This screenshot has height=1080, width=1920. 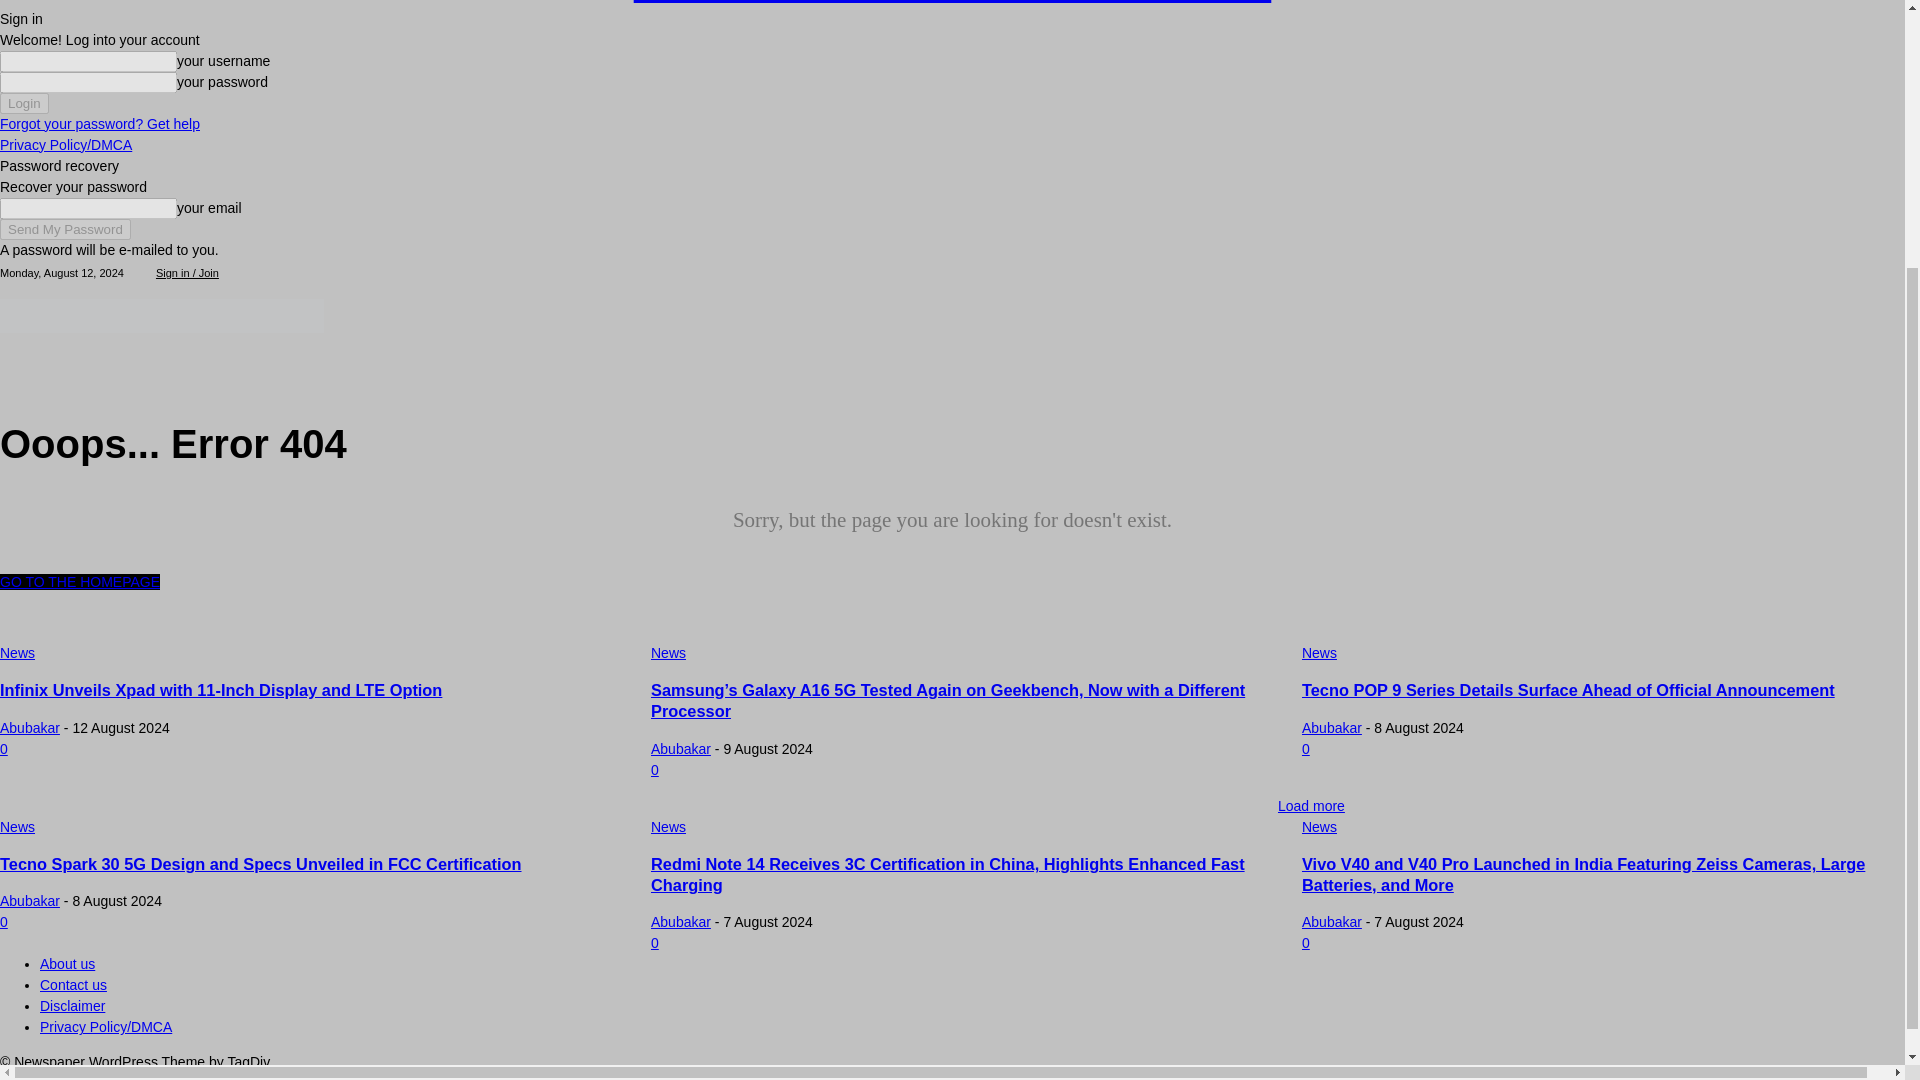 What do you see at coordinates (17, 653) in the screenshot?
I see `News` at bounding box center [17, 653].